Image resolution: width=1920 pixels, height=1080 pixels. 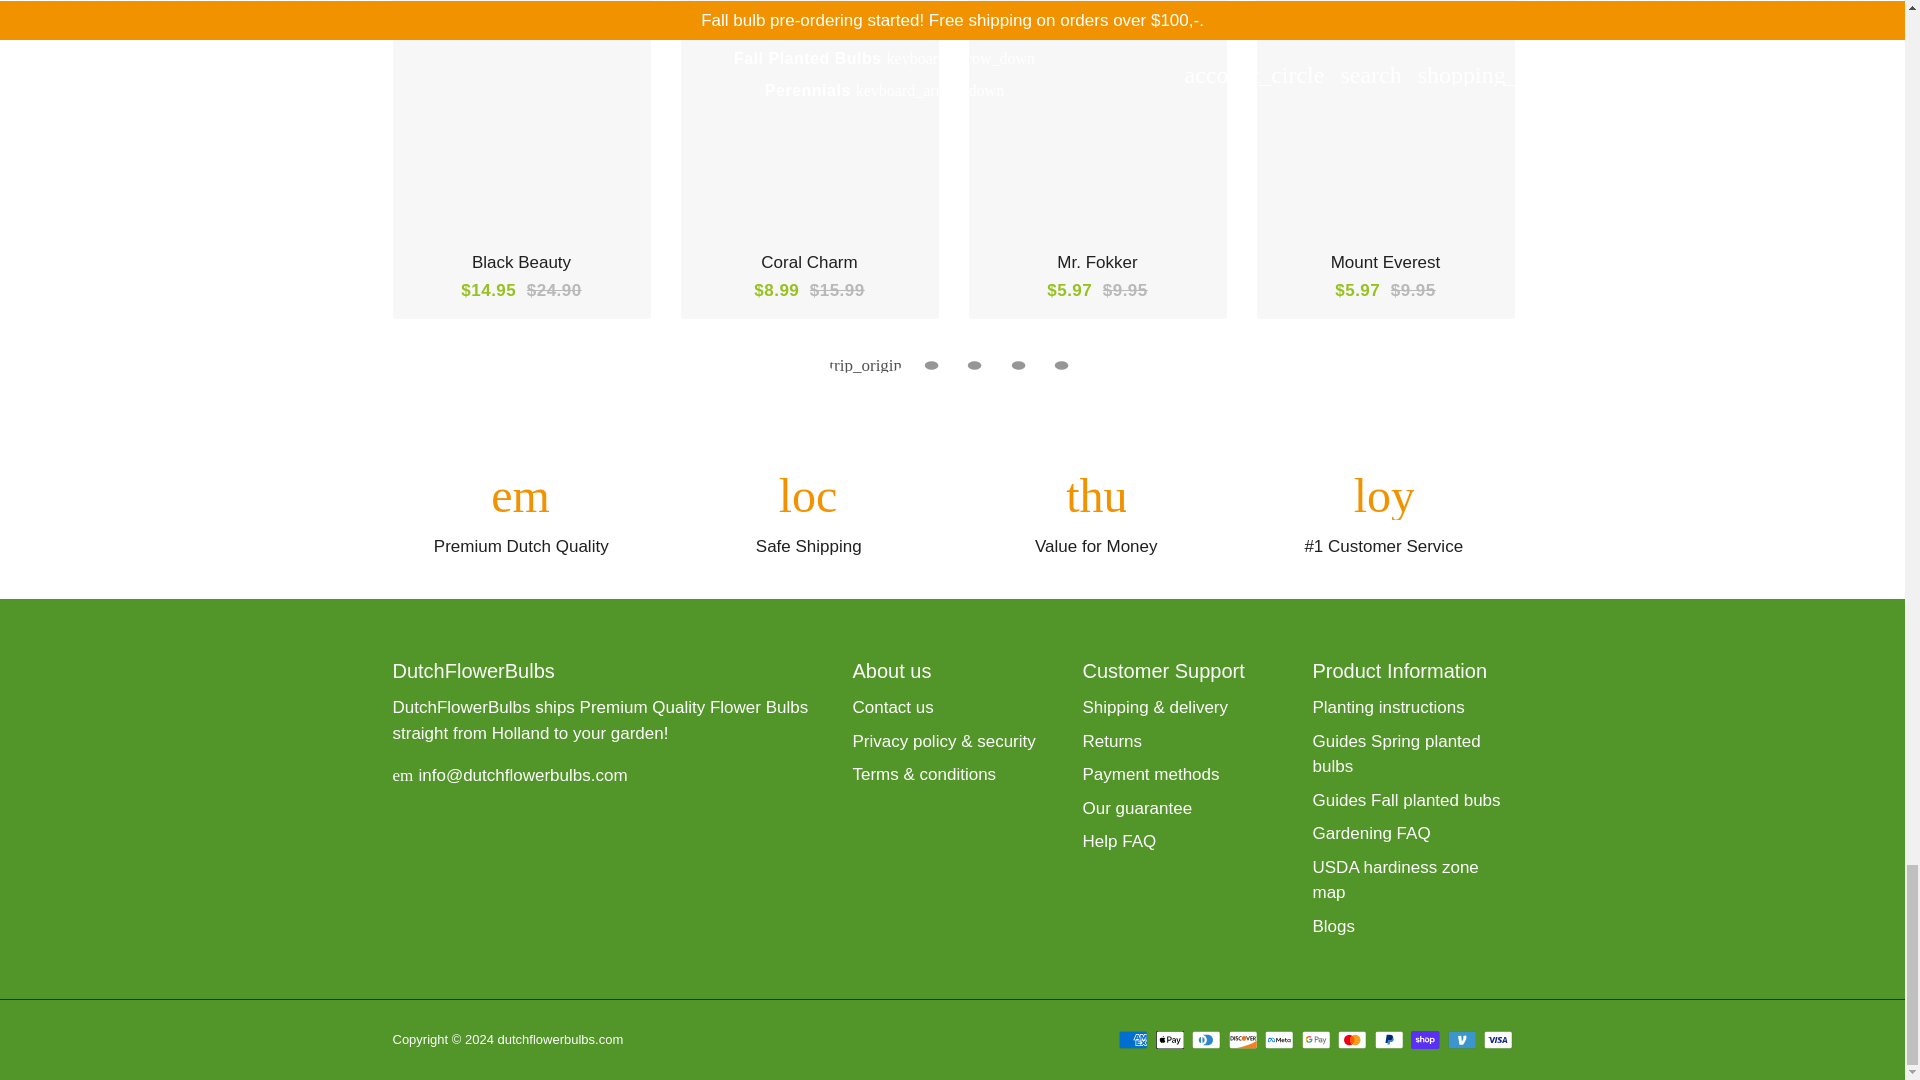 What do you see at coordinates (1388, 1040) in the screenshot?
I see `PayPal` at bounding box center [1388, 1040].